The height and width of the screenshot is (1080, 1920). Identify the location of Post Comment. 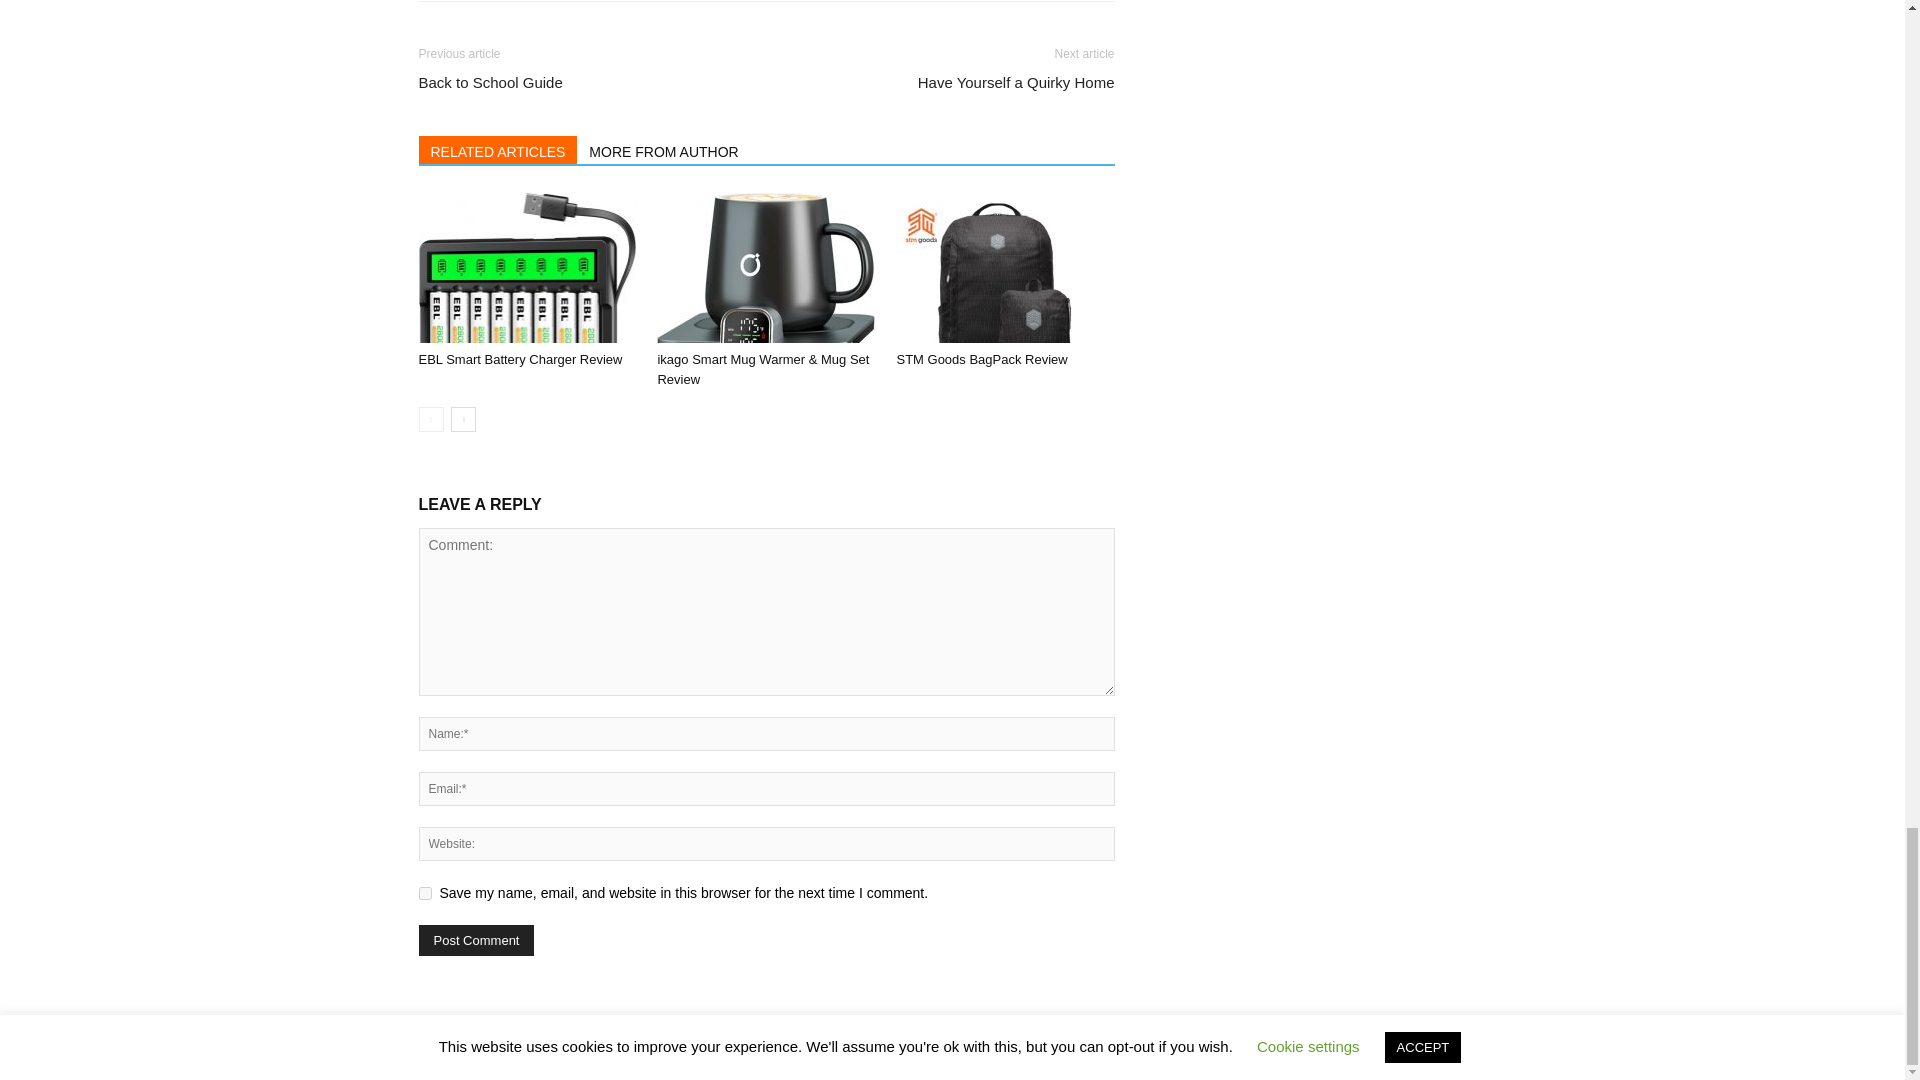
(476, 940).